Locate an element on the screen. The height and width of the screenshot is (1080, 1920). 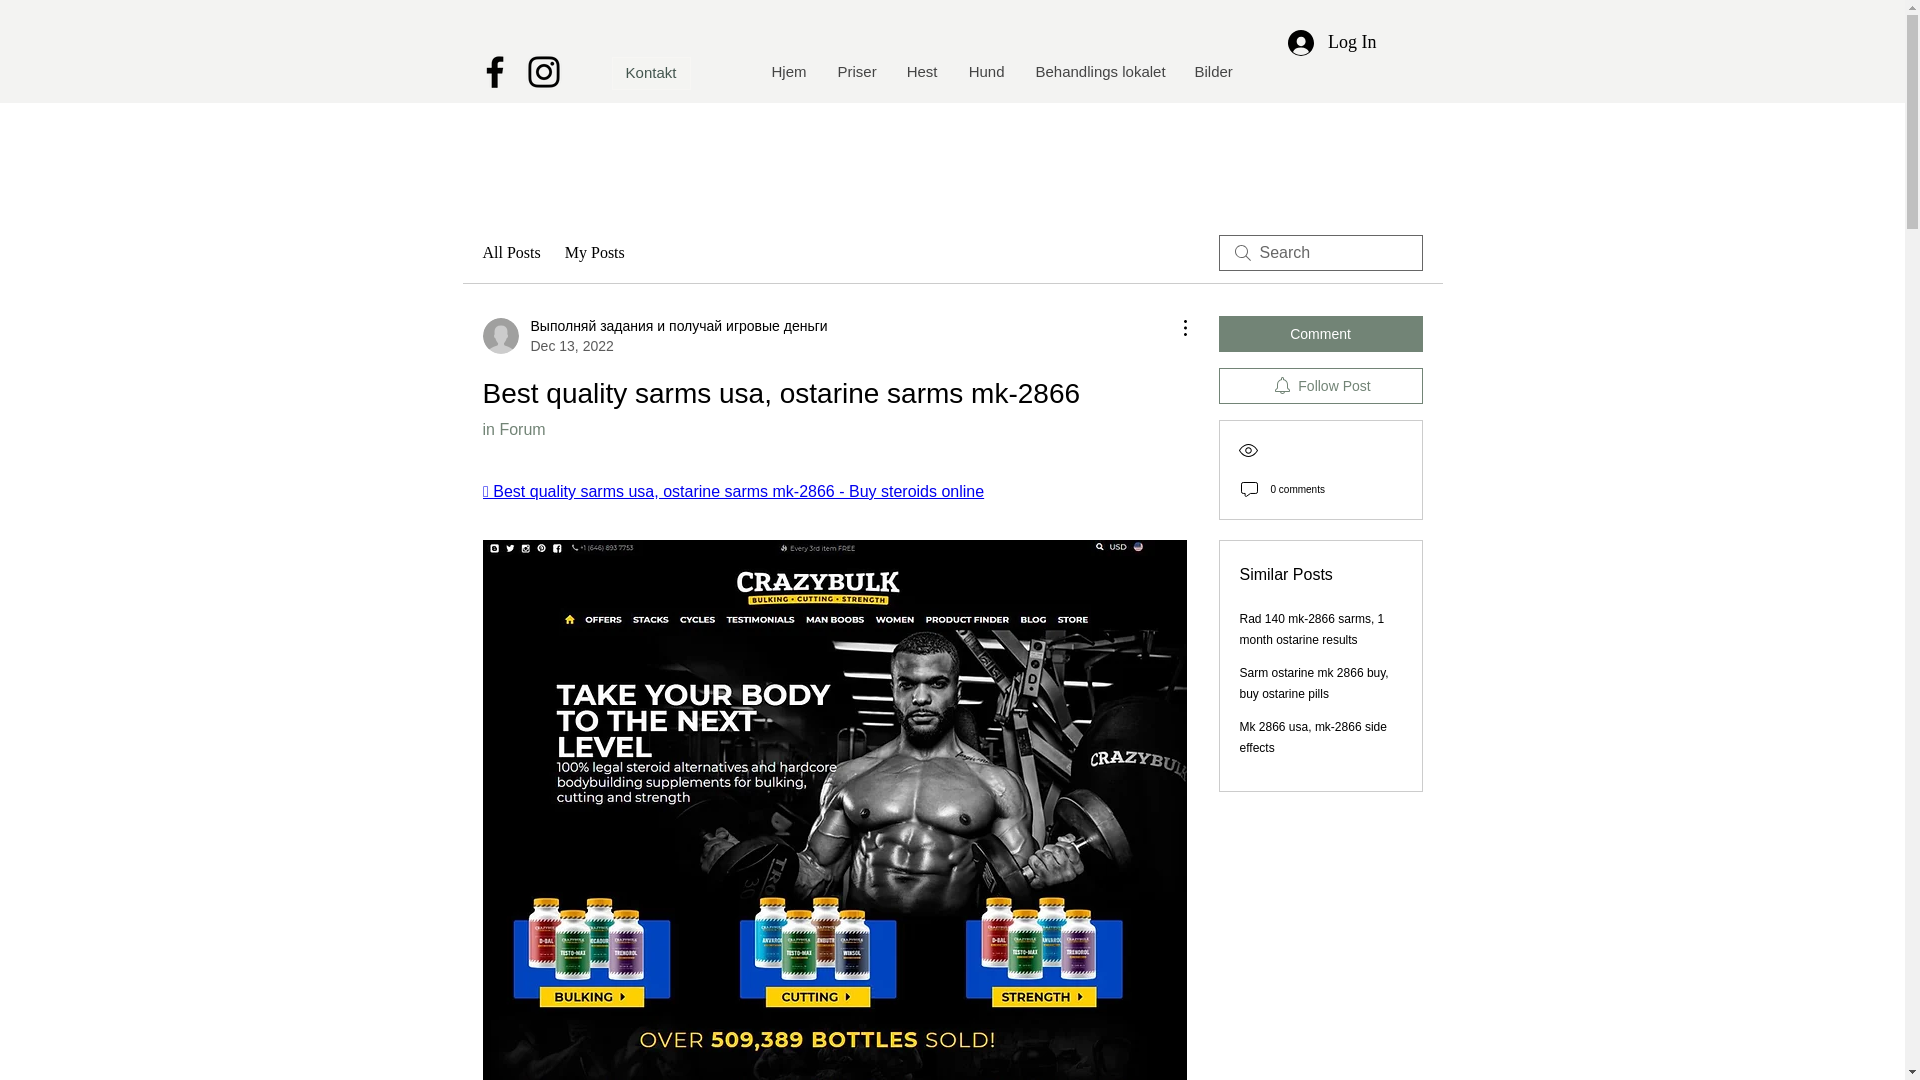
All Posts is located at coordinates (510, 252).